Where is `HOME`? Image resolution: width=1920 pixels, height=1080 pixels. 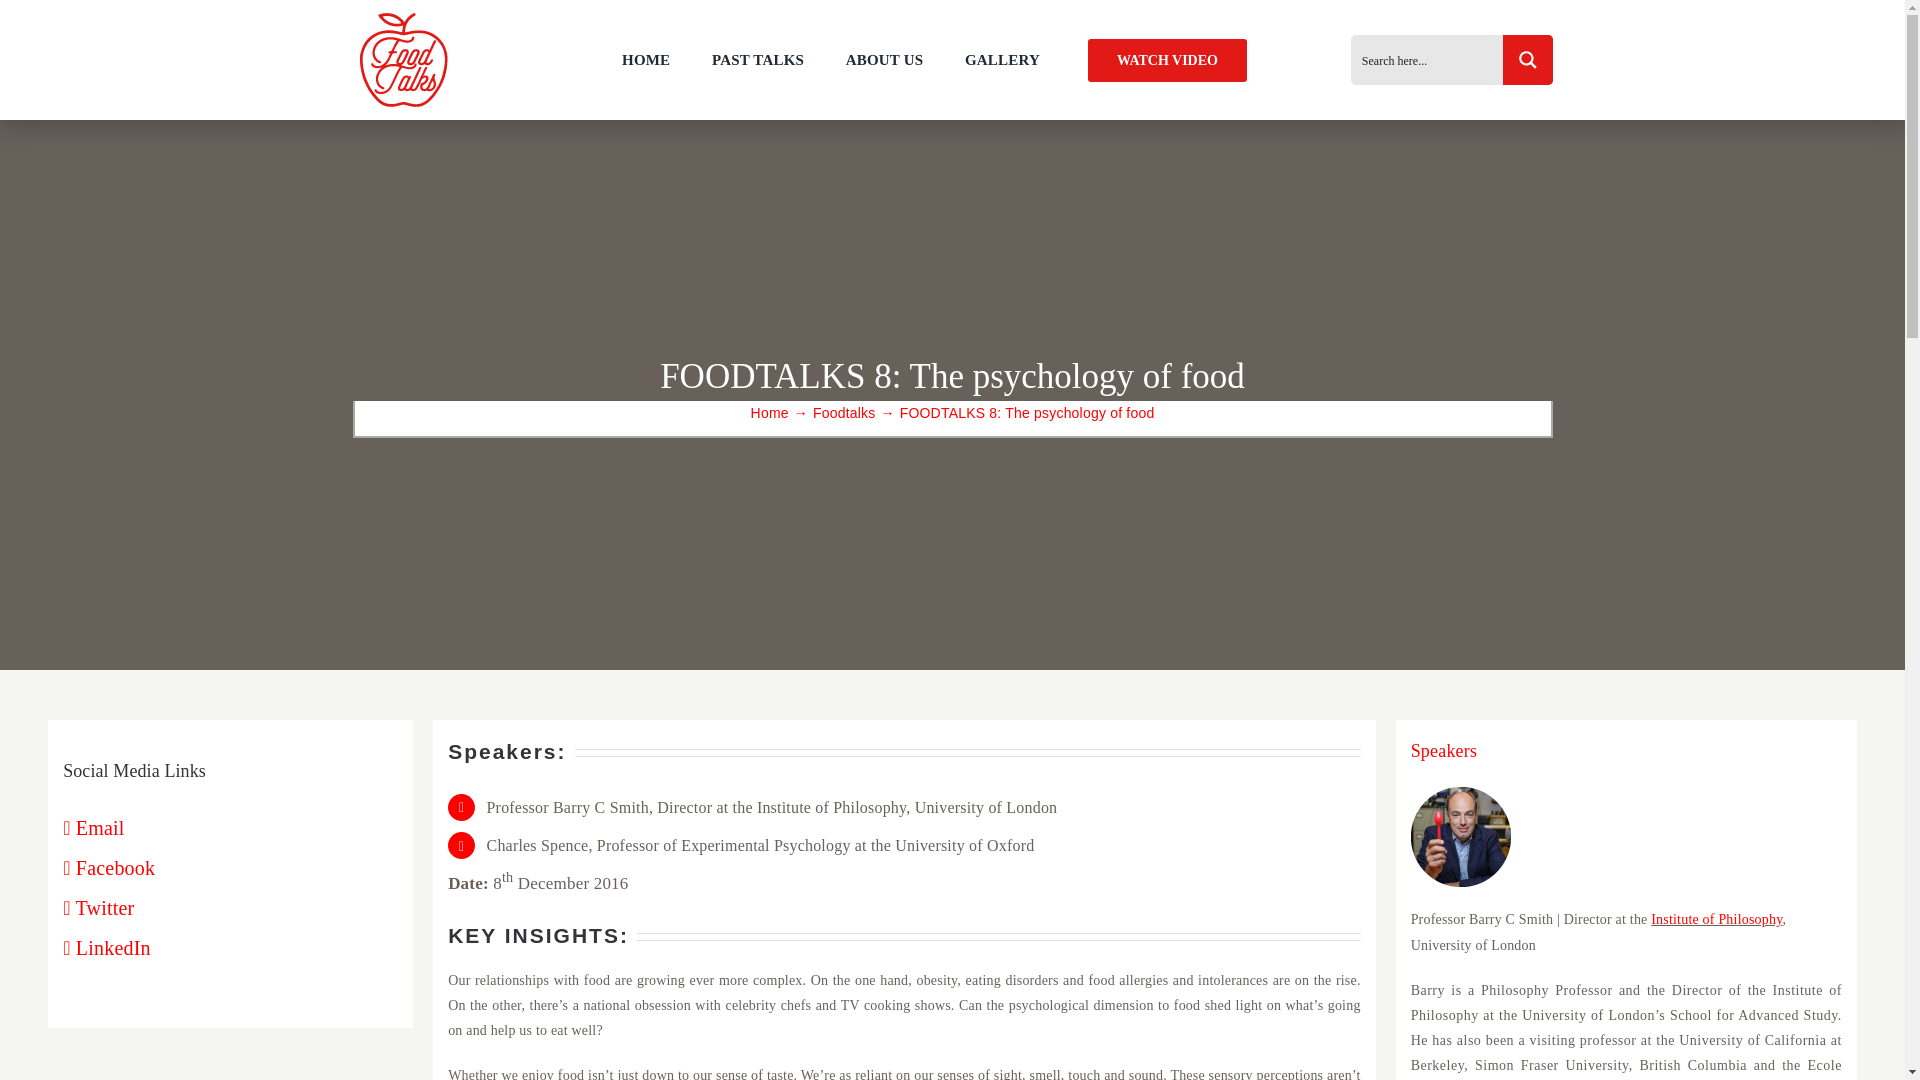 HOME is located at coordinates (646, 60).